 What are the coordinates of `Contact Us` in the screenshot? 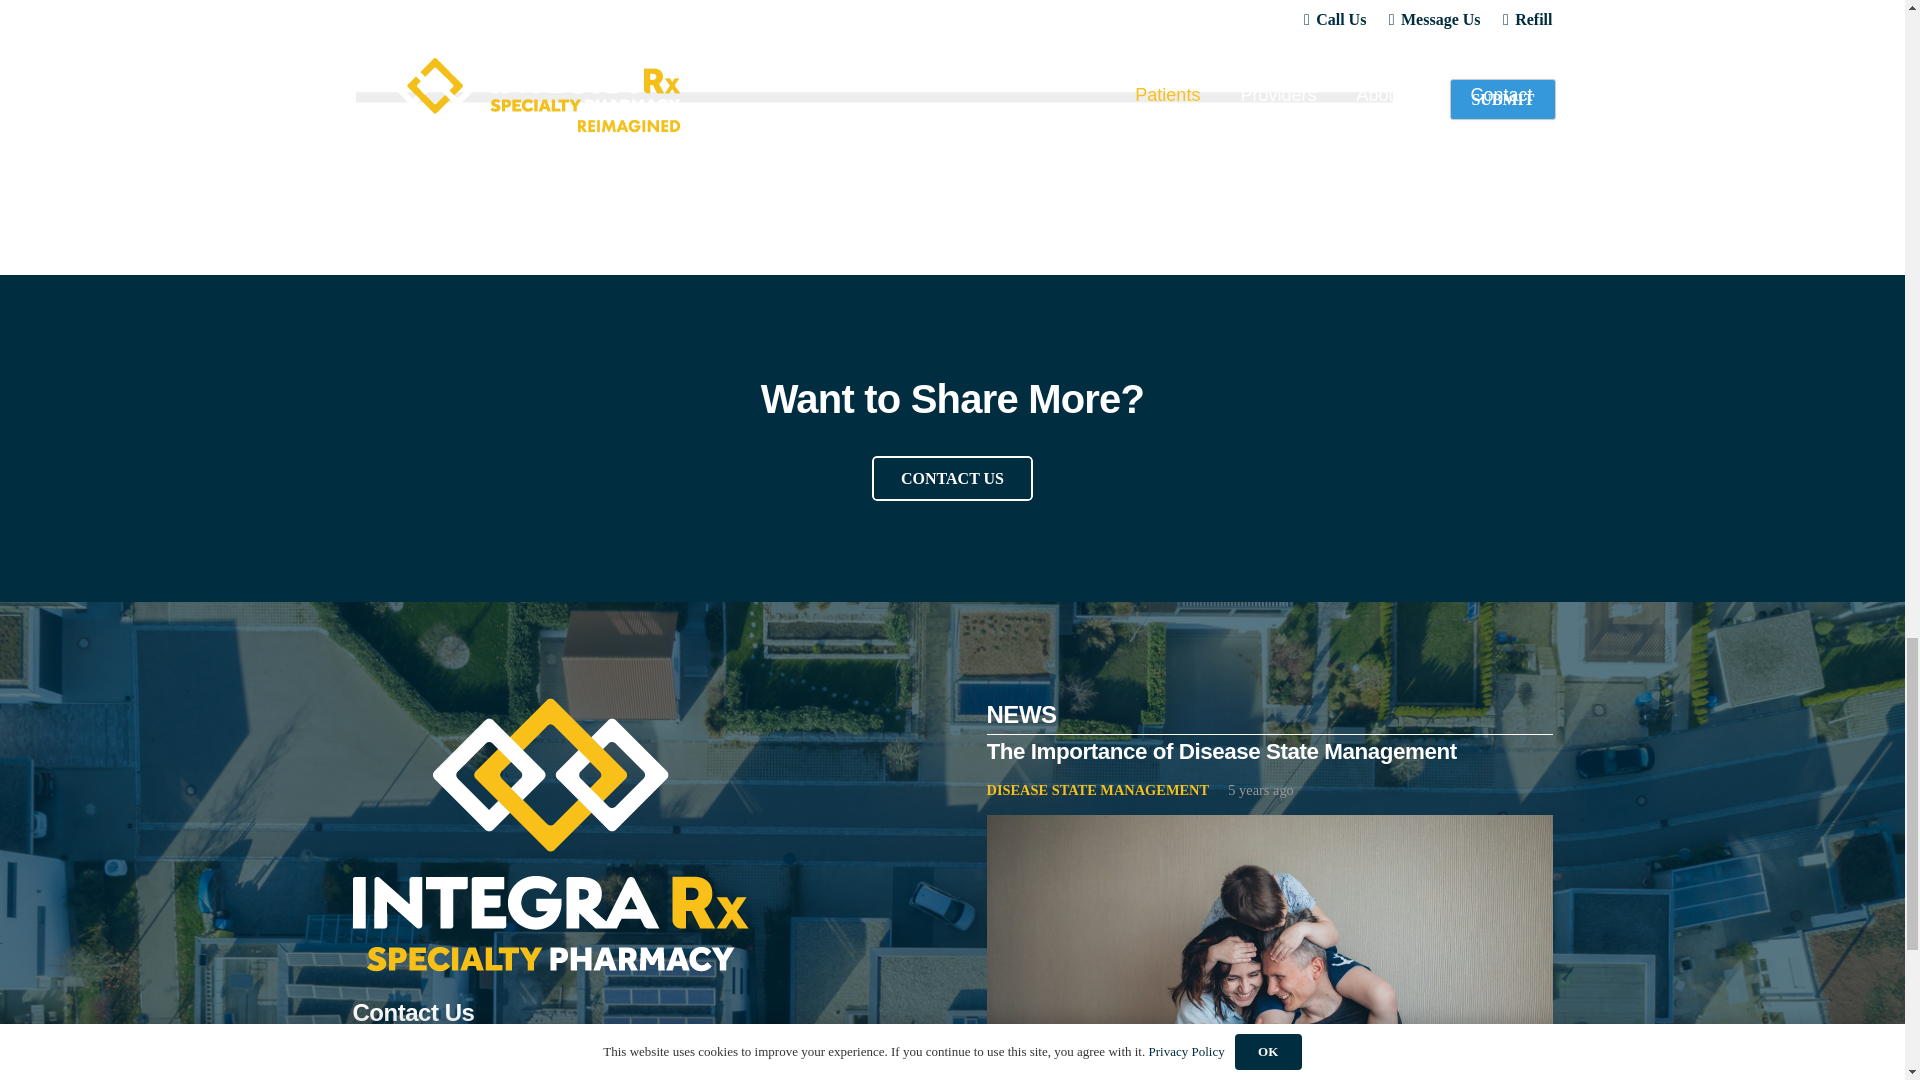 It's located at (430, 1066).